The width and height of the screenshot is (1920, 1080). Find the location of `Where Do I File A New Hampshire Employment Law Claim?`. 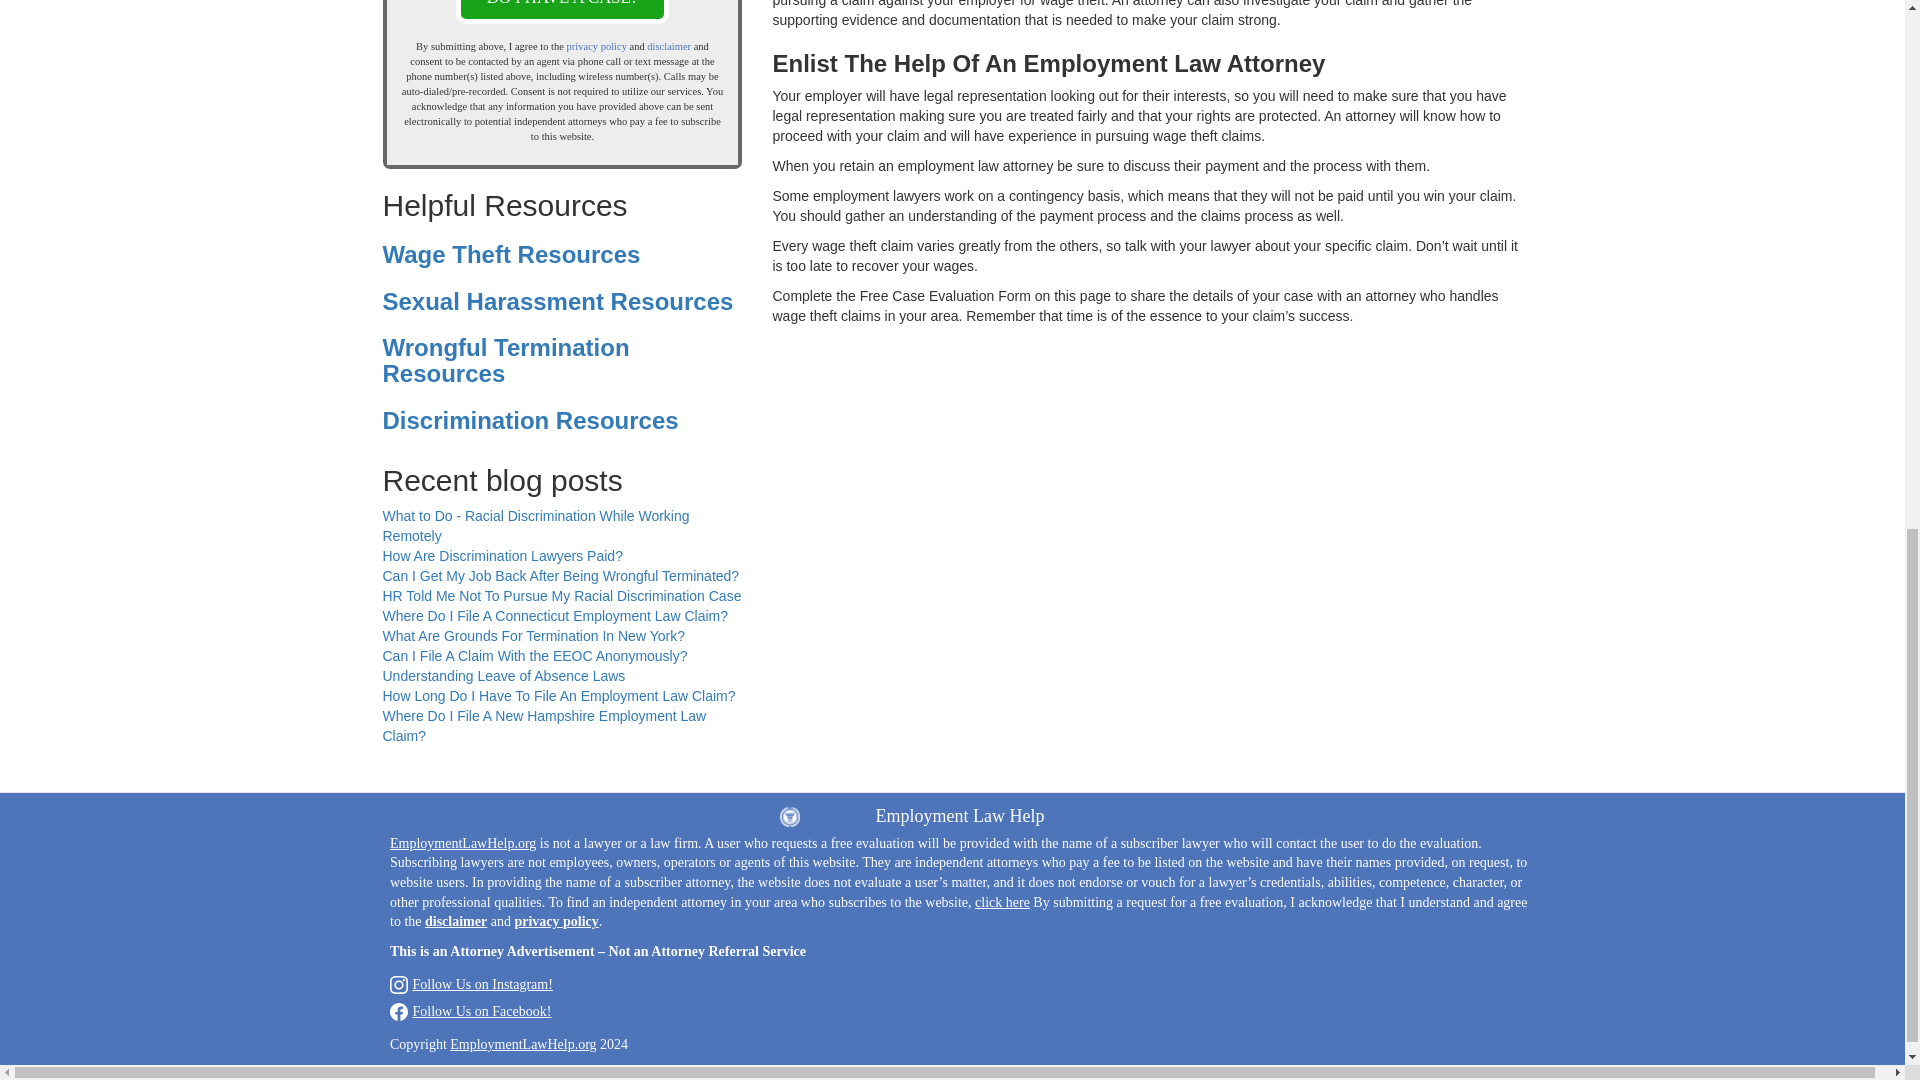

Where Do I File A New Hampshire Employment Law Claim? is located at coordinates (544, 726).